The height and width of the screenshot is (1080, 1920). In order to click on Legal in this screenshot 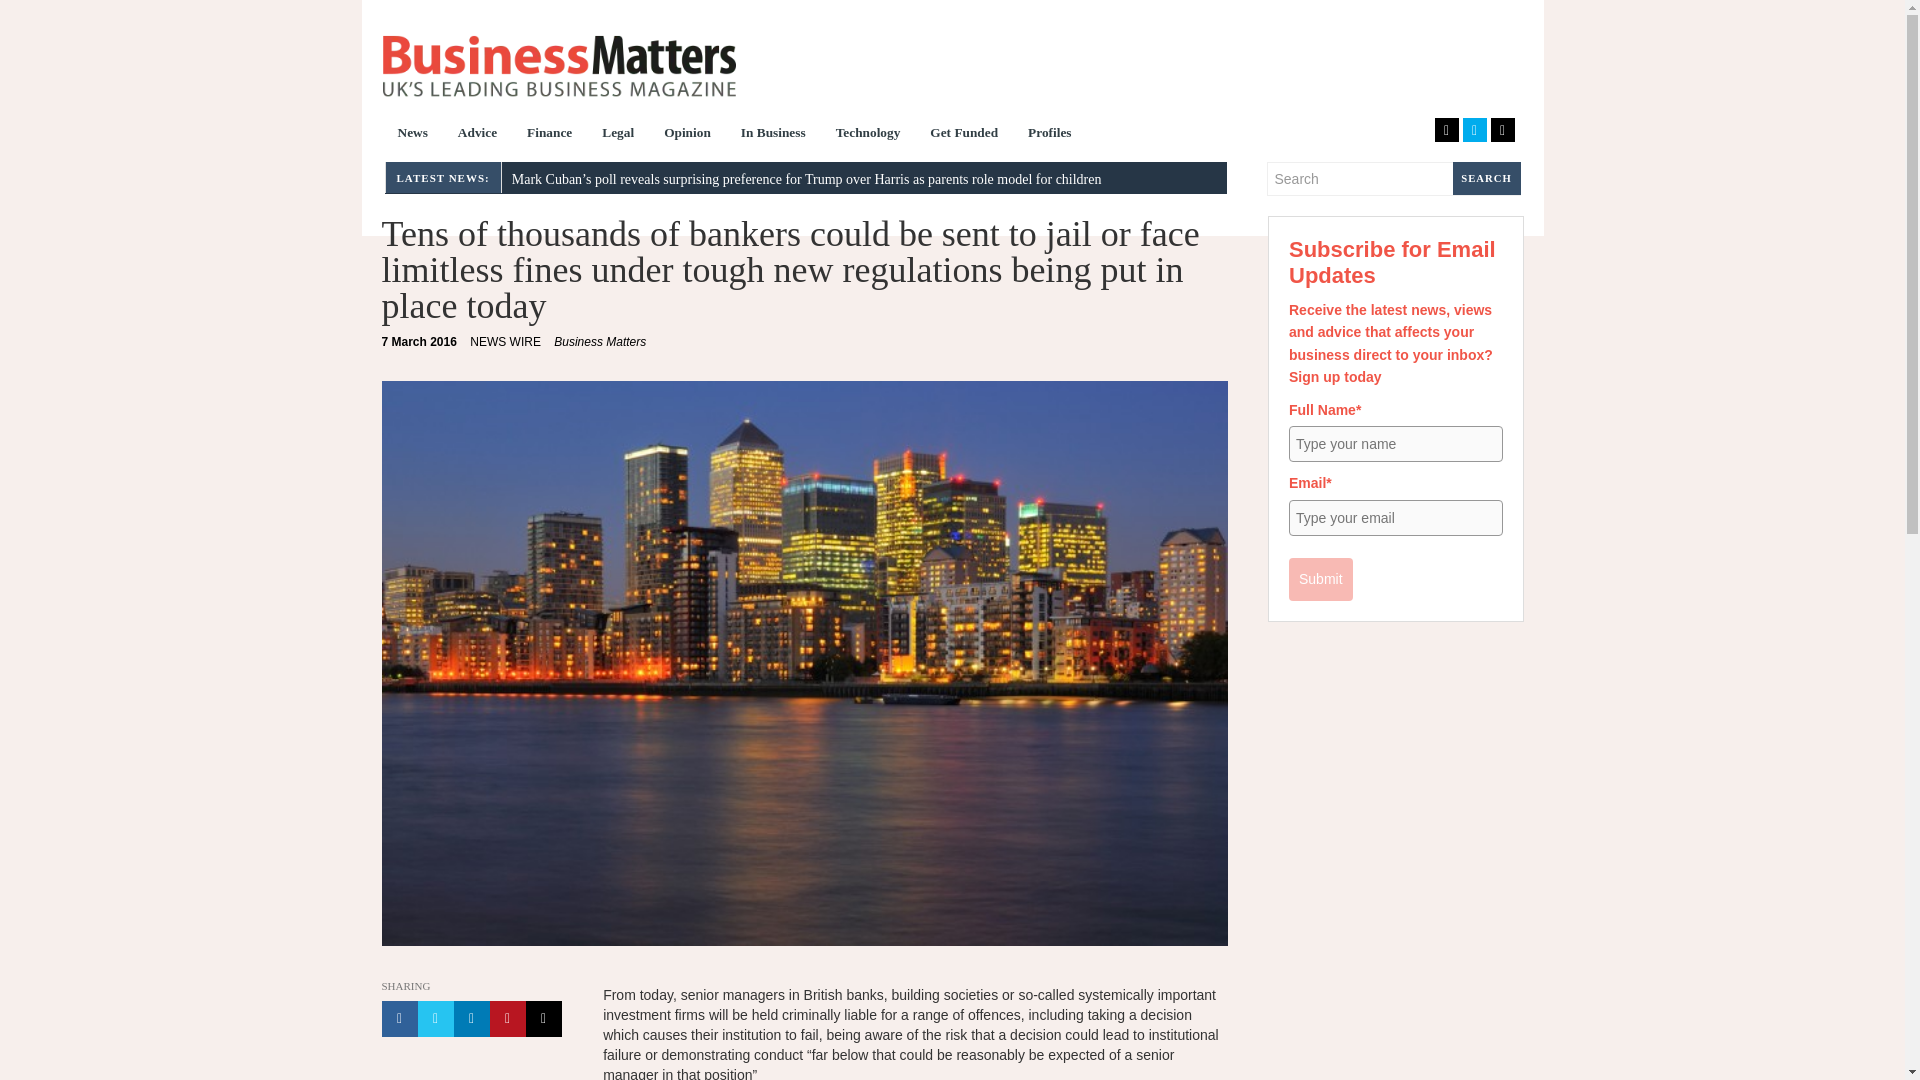, I will do `click(618, 134)`.